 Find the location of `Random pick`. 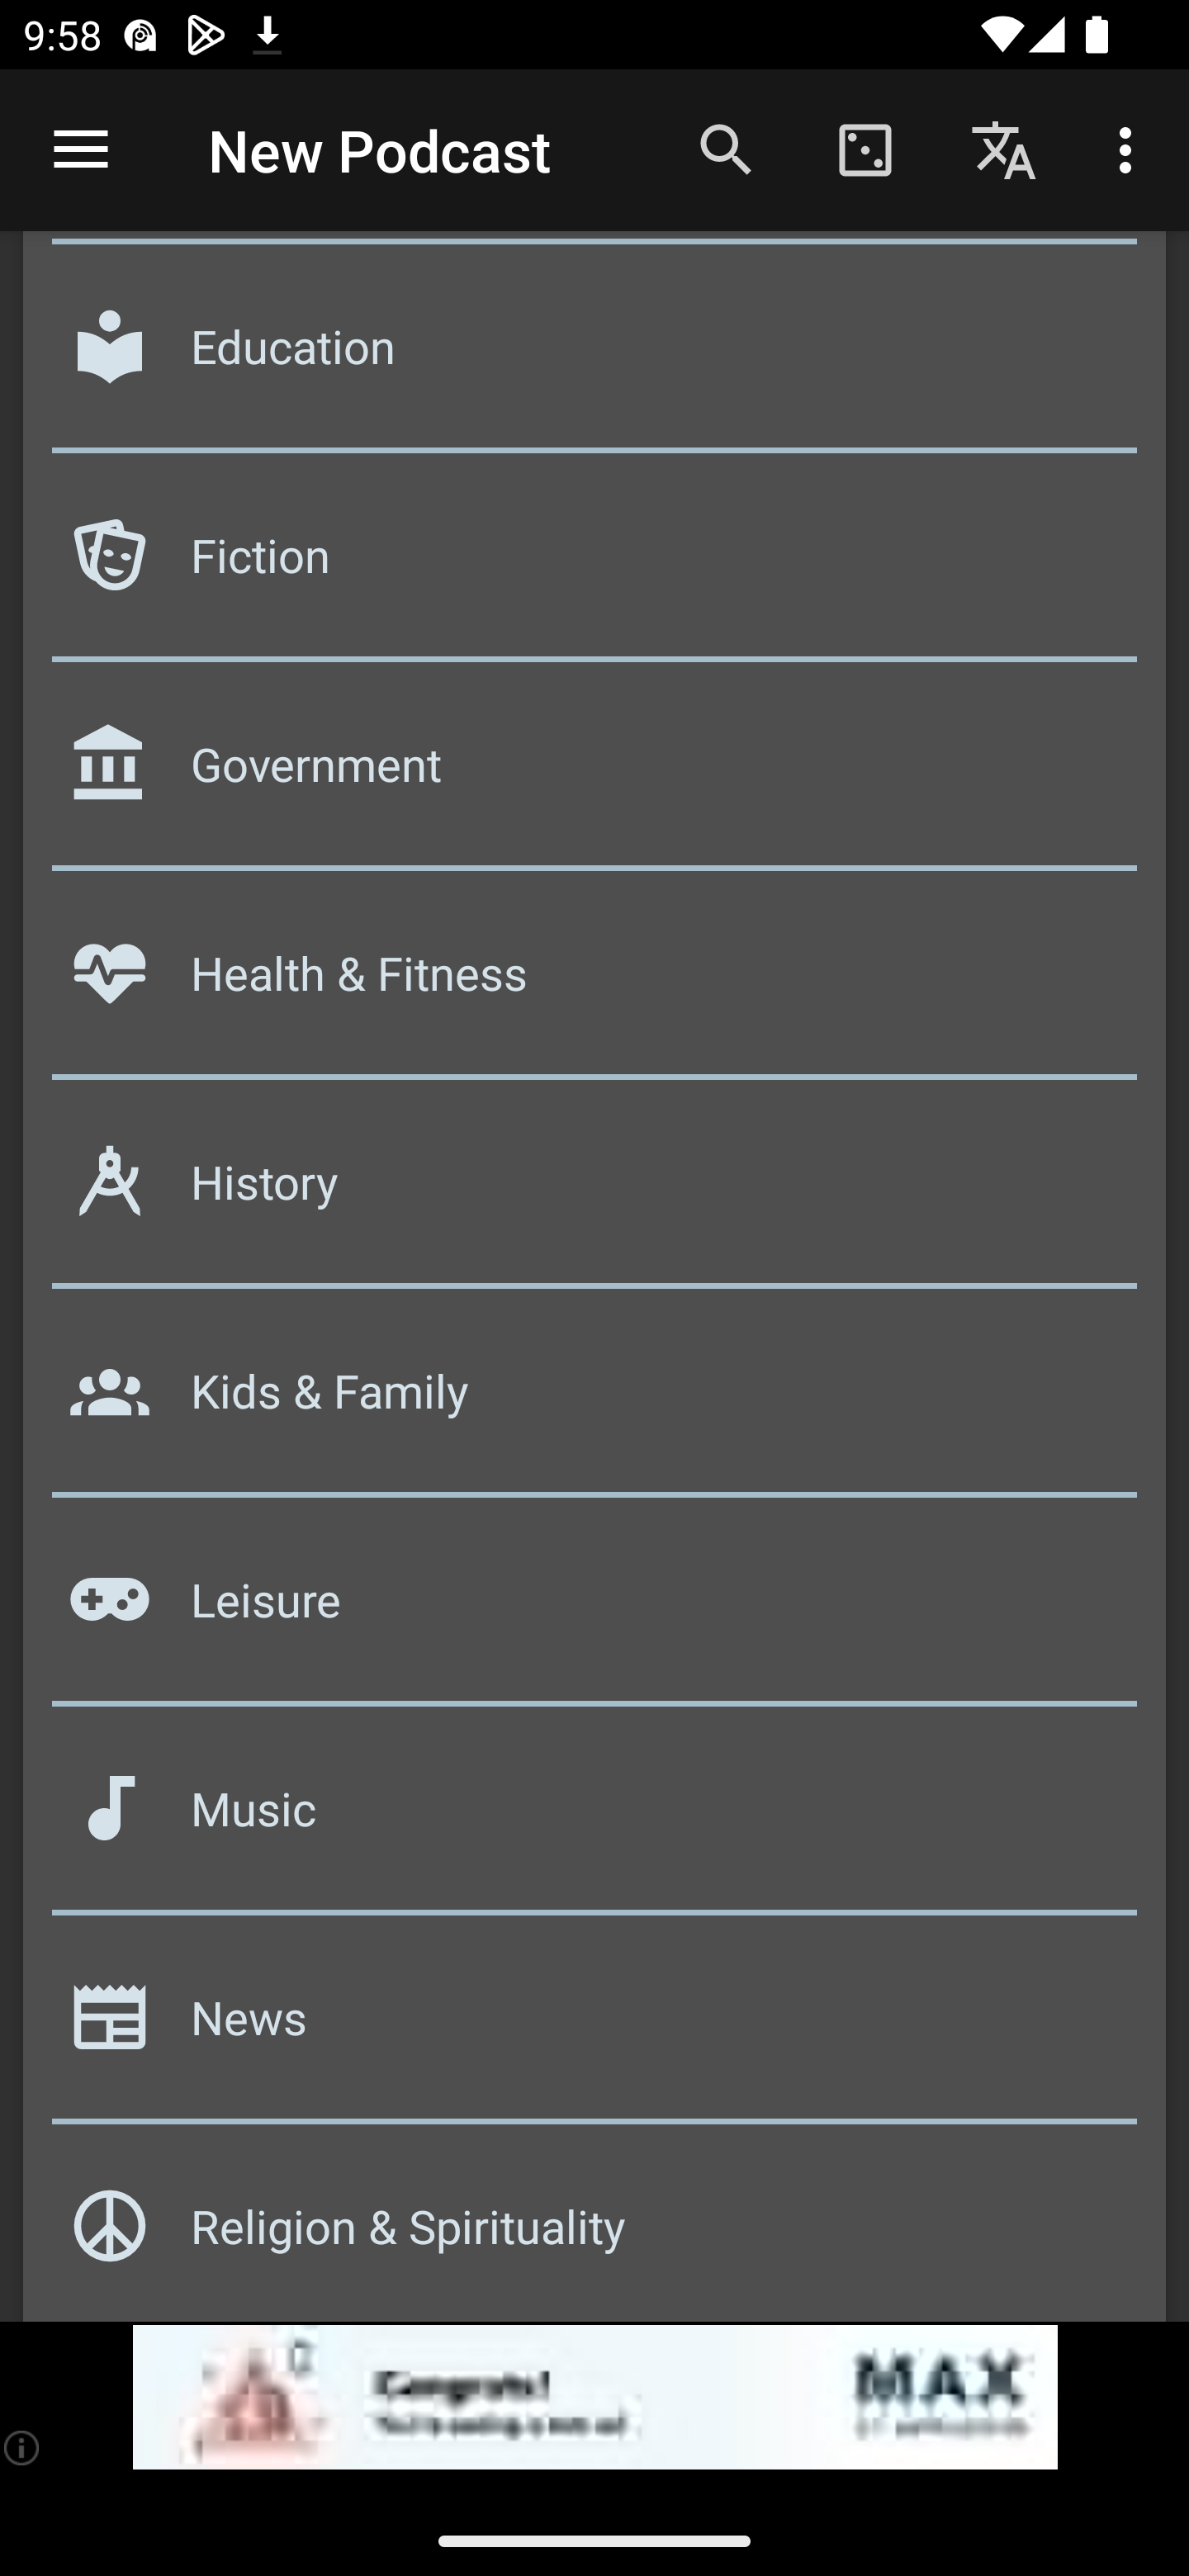

Random pick is located at coordinates (865, 149).